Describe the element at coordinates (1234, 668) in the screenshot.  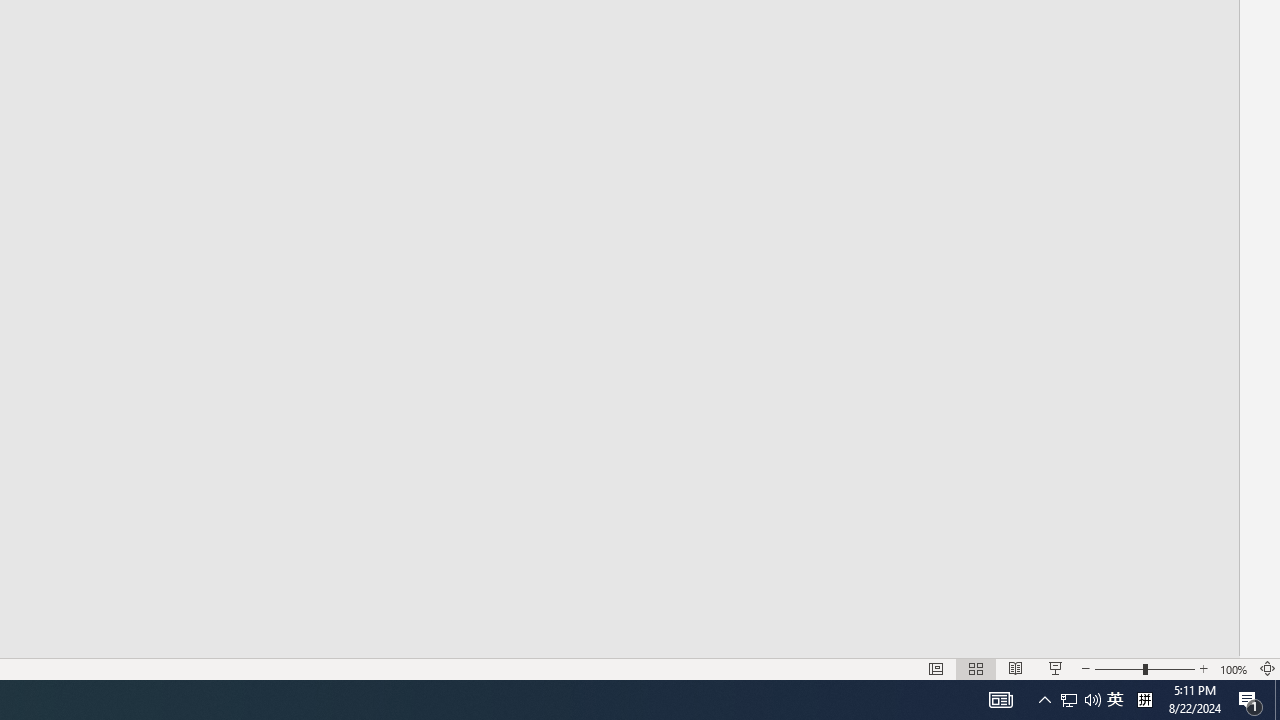
I see `Zoom 100%` at that location.